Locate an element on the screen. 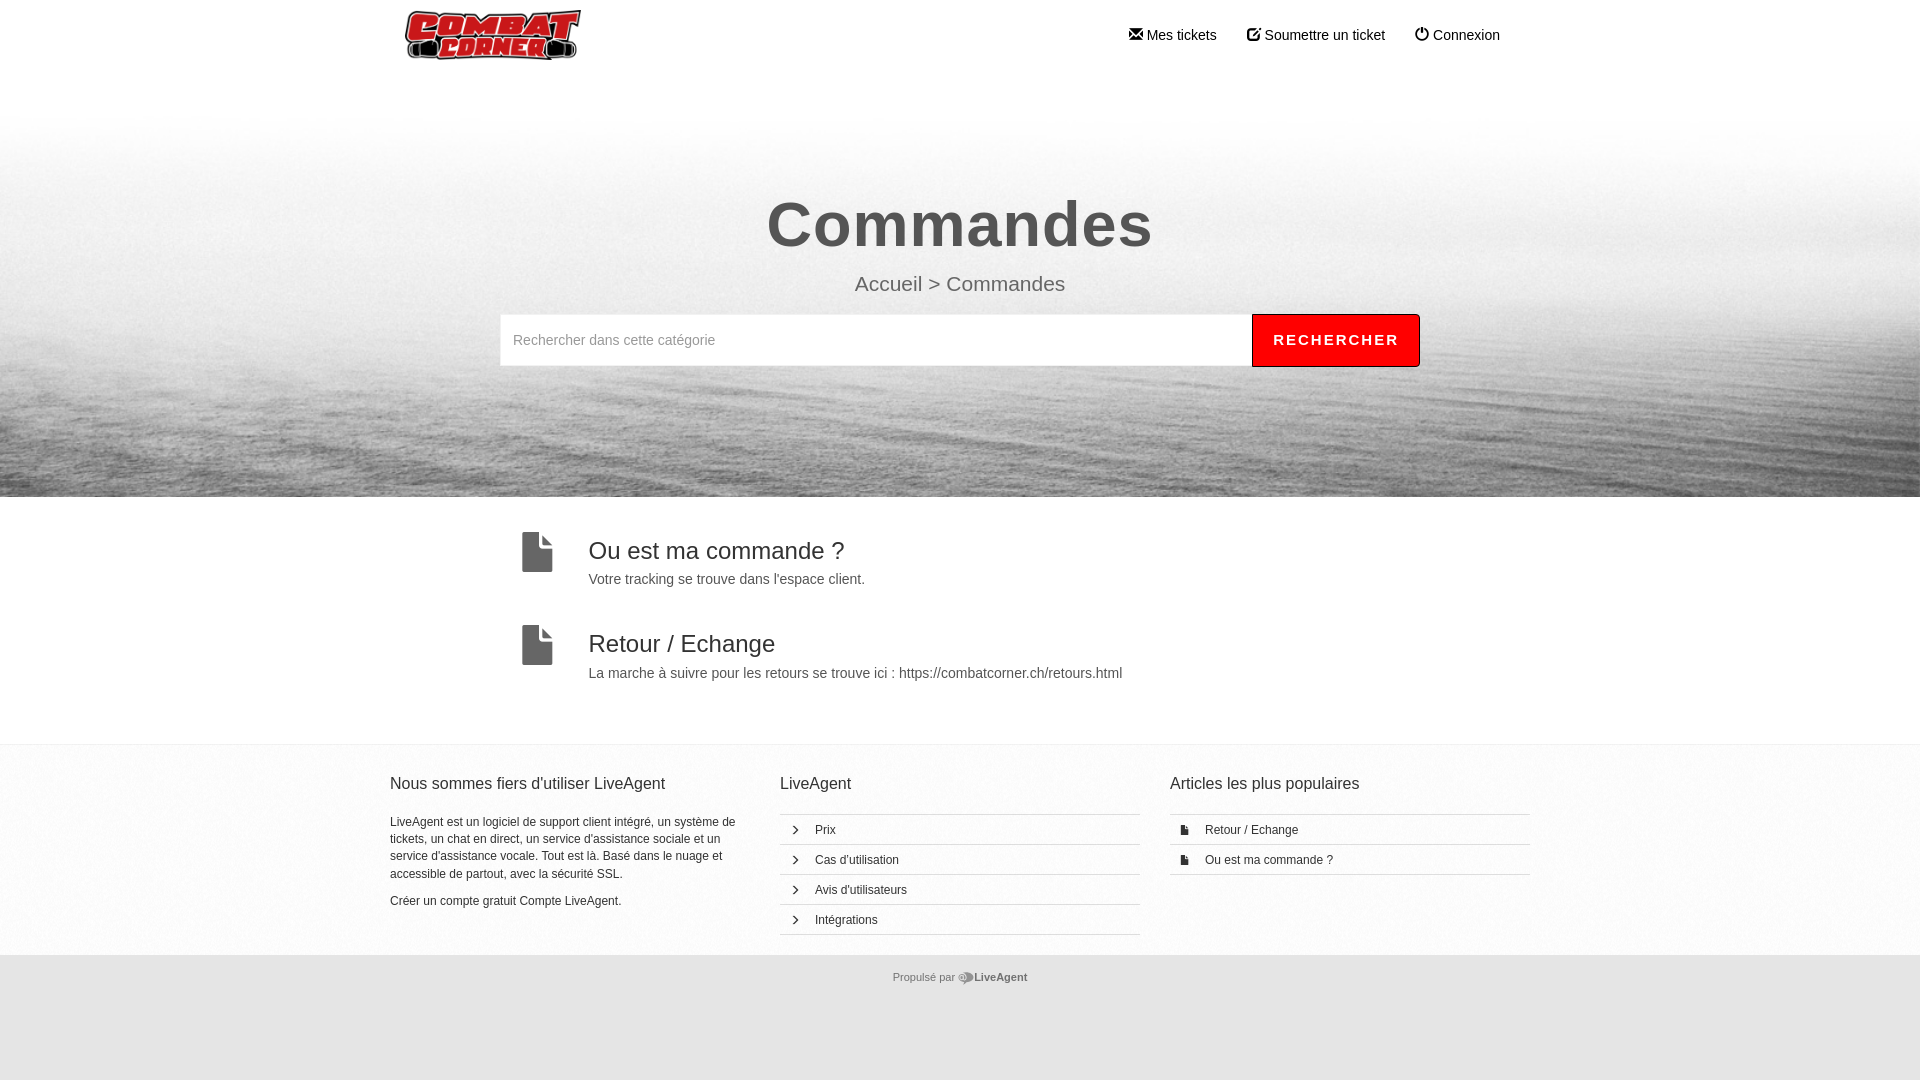 The width and height of the screenshot is (1920, 1080). Compte LiveAgent is located at coordinates (568, 900).